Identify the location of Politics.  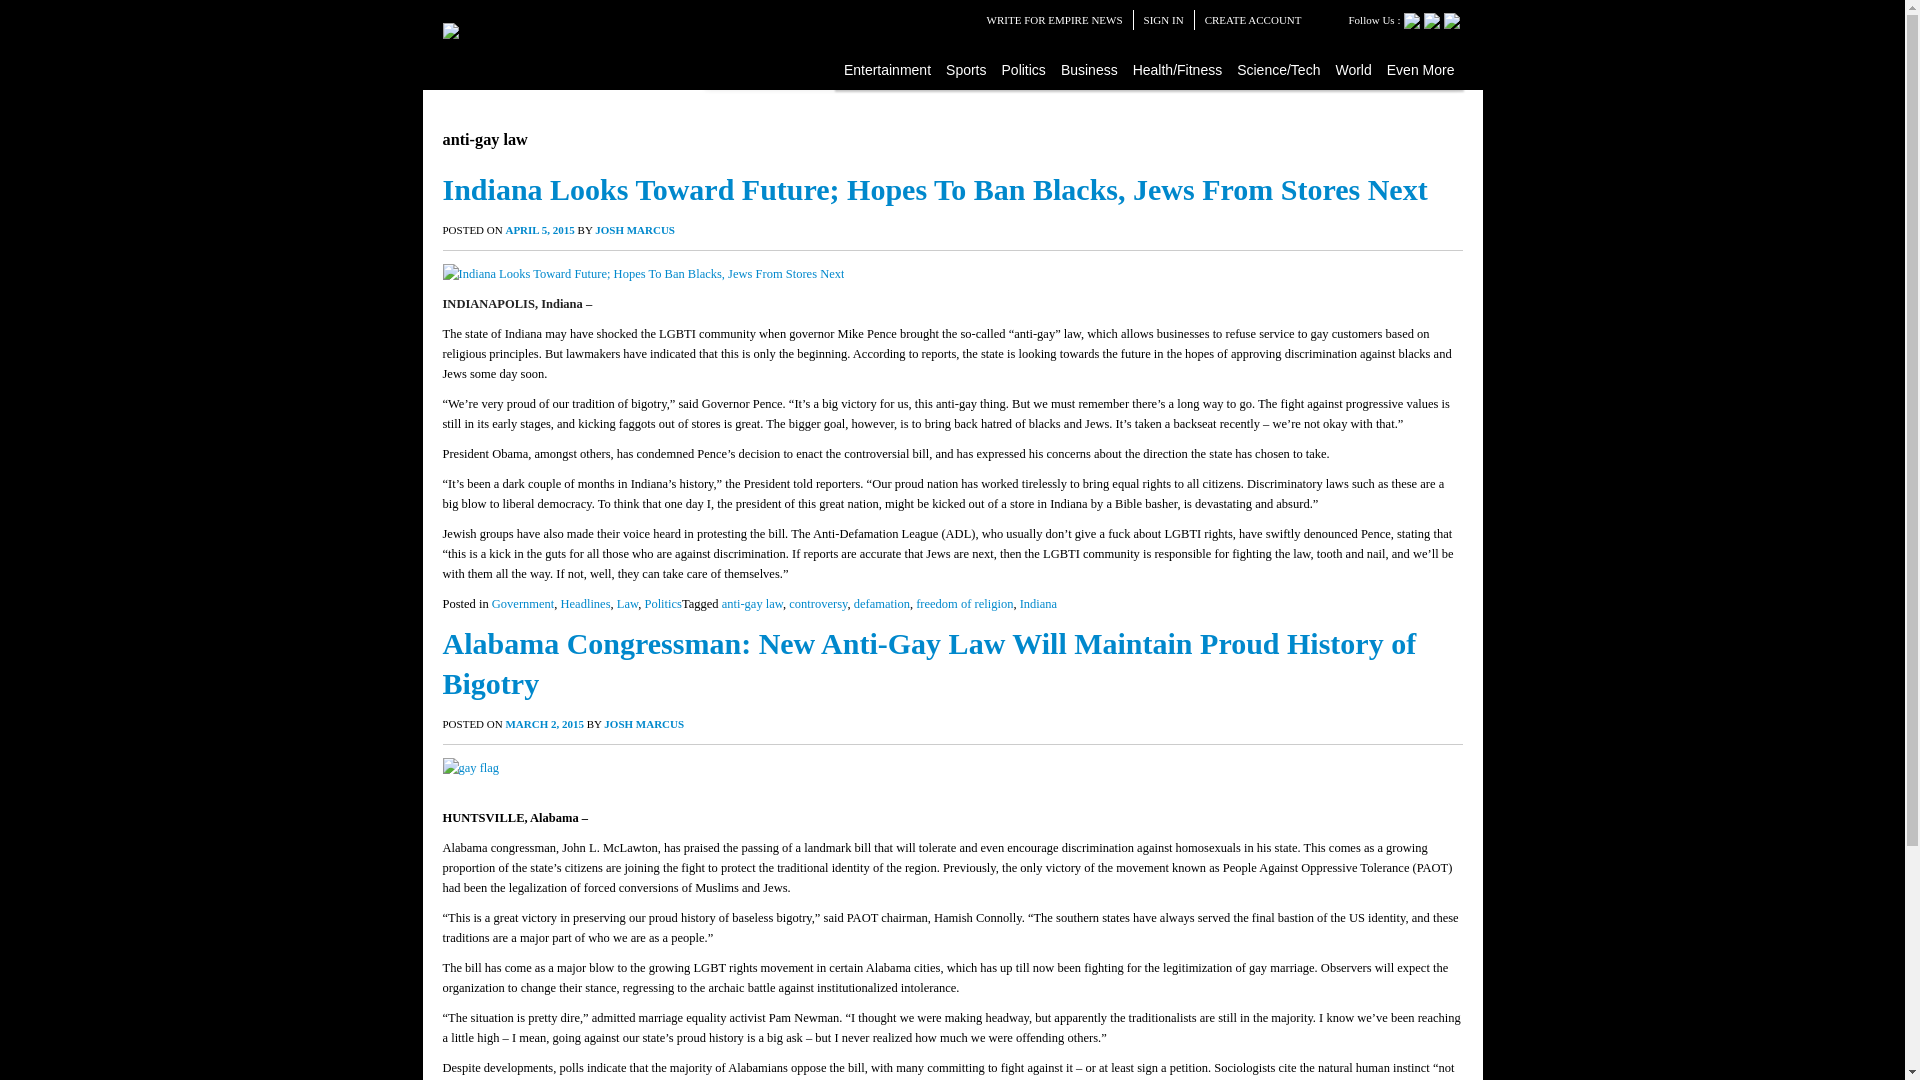
(1024, 69).